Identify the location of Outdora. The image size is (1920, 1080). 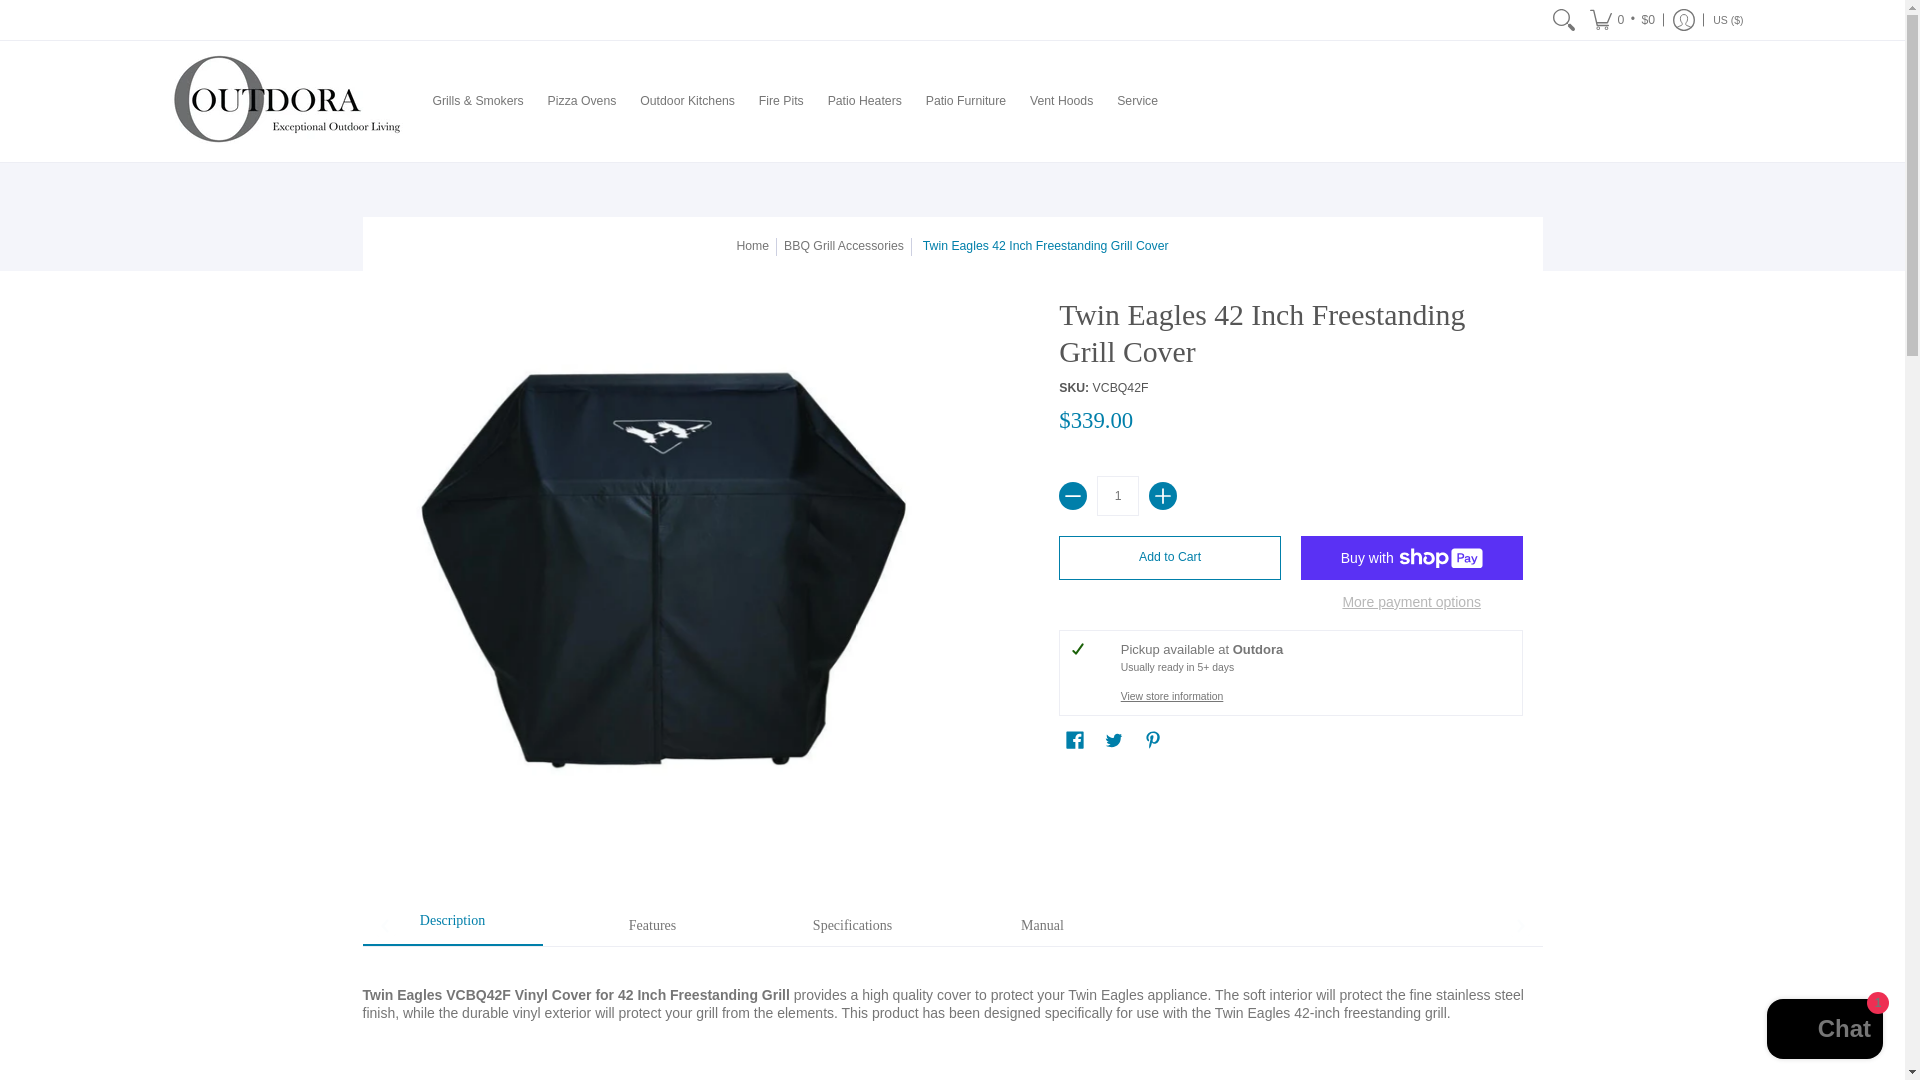
(281, 102).